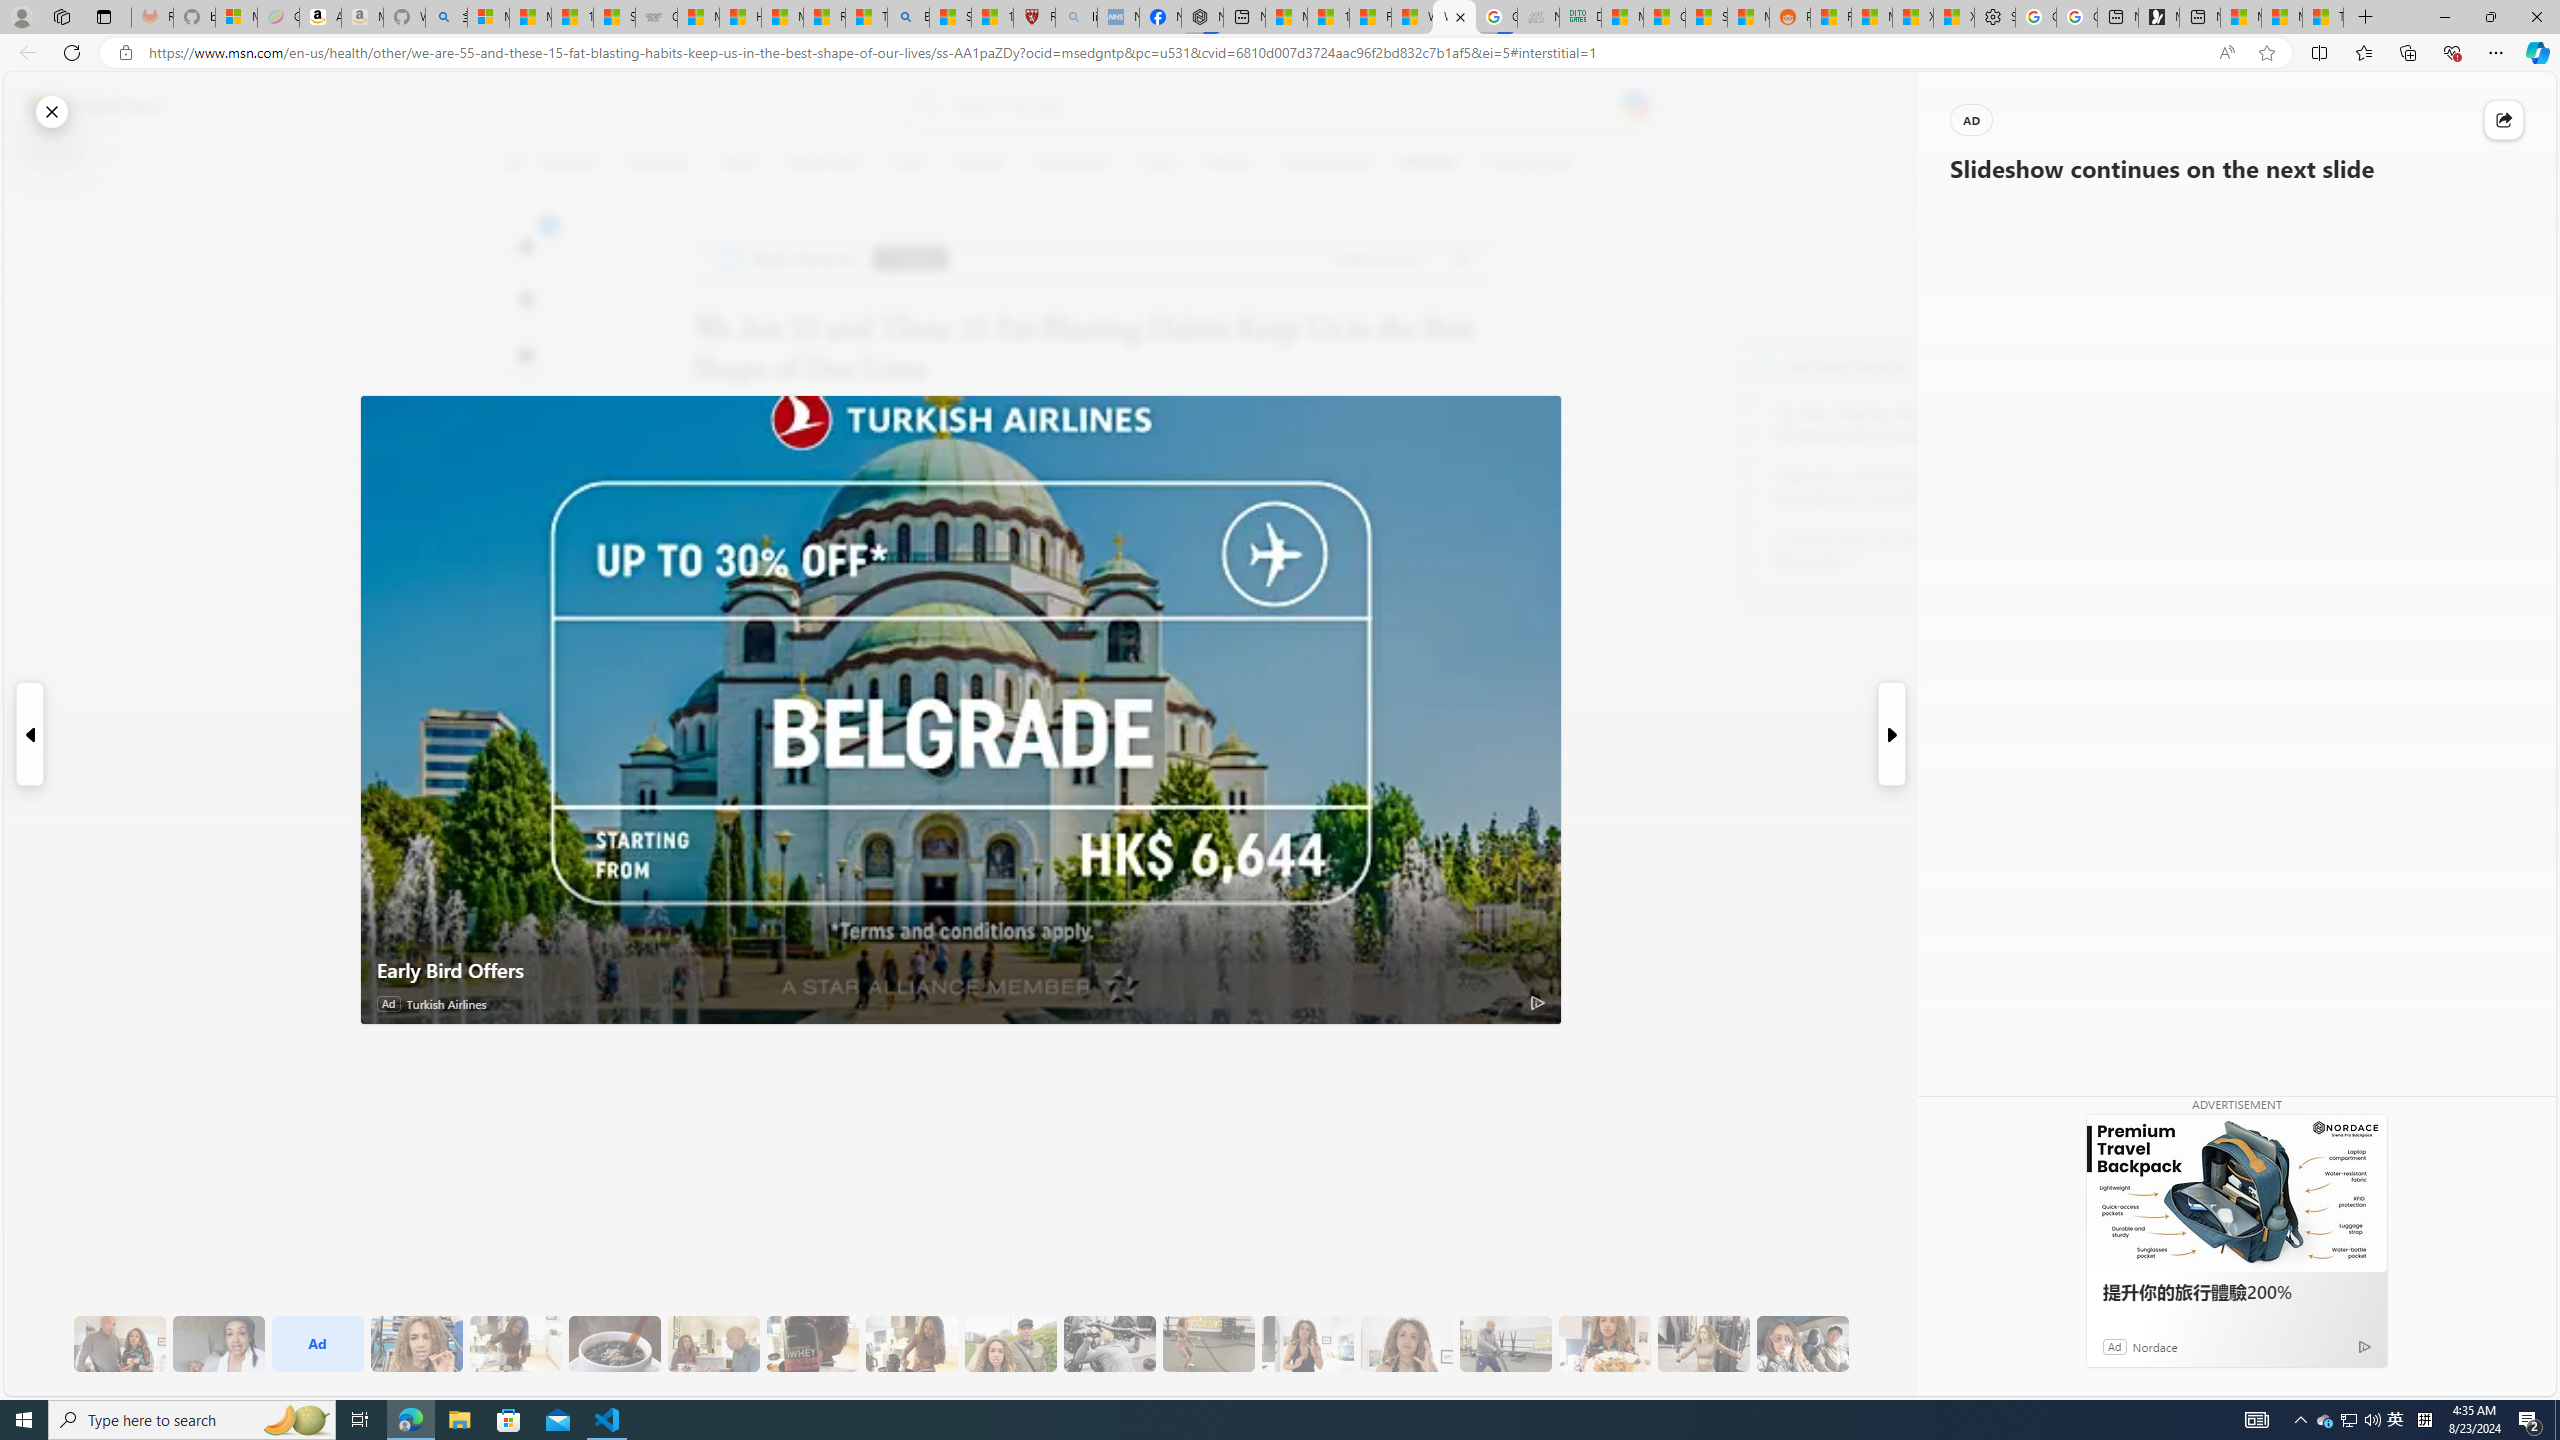 The image size is (2560, 1440). I want to click on These 3 Stocks Pay You More Than 5% to Own Them, so click(2322, 17).